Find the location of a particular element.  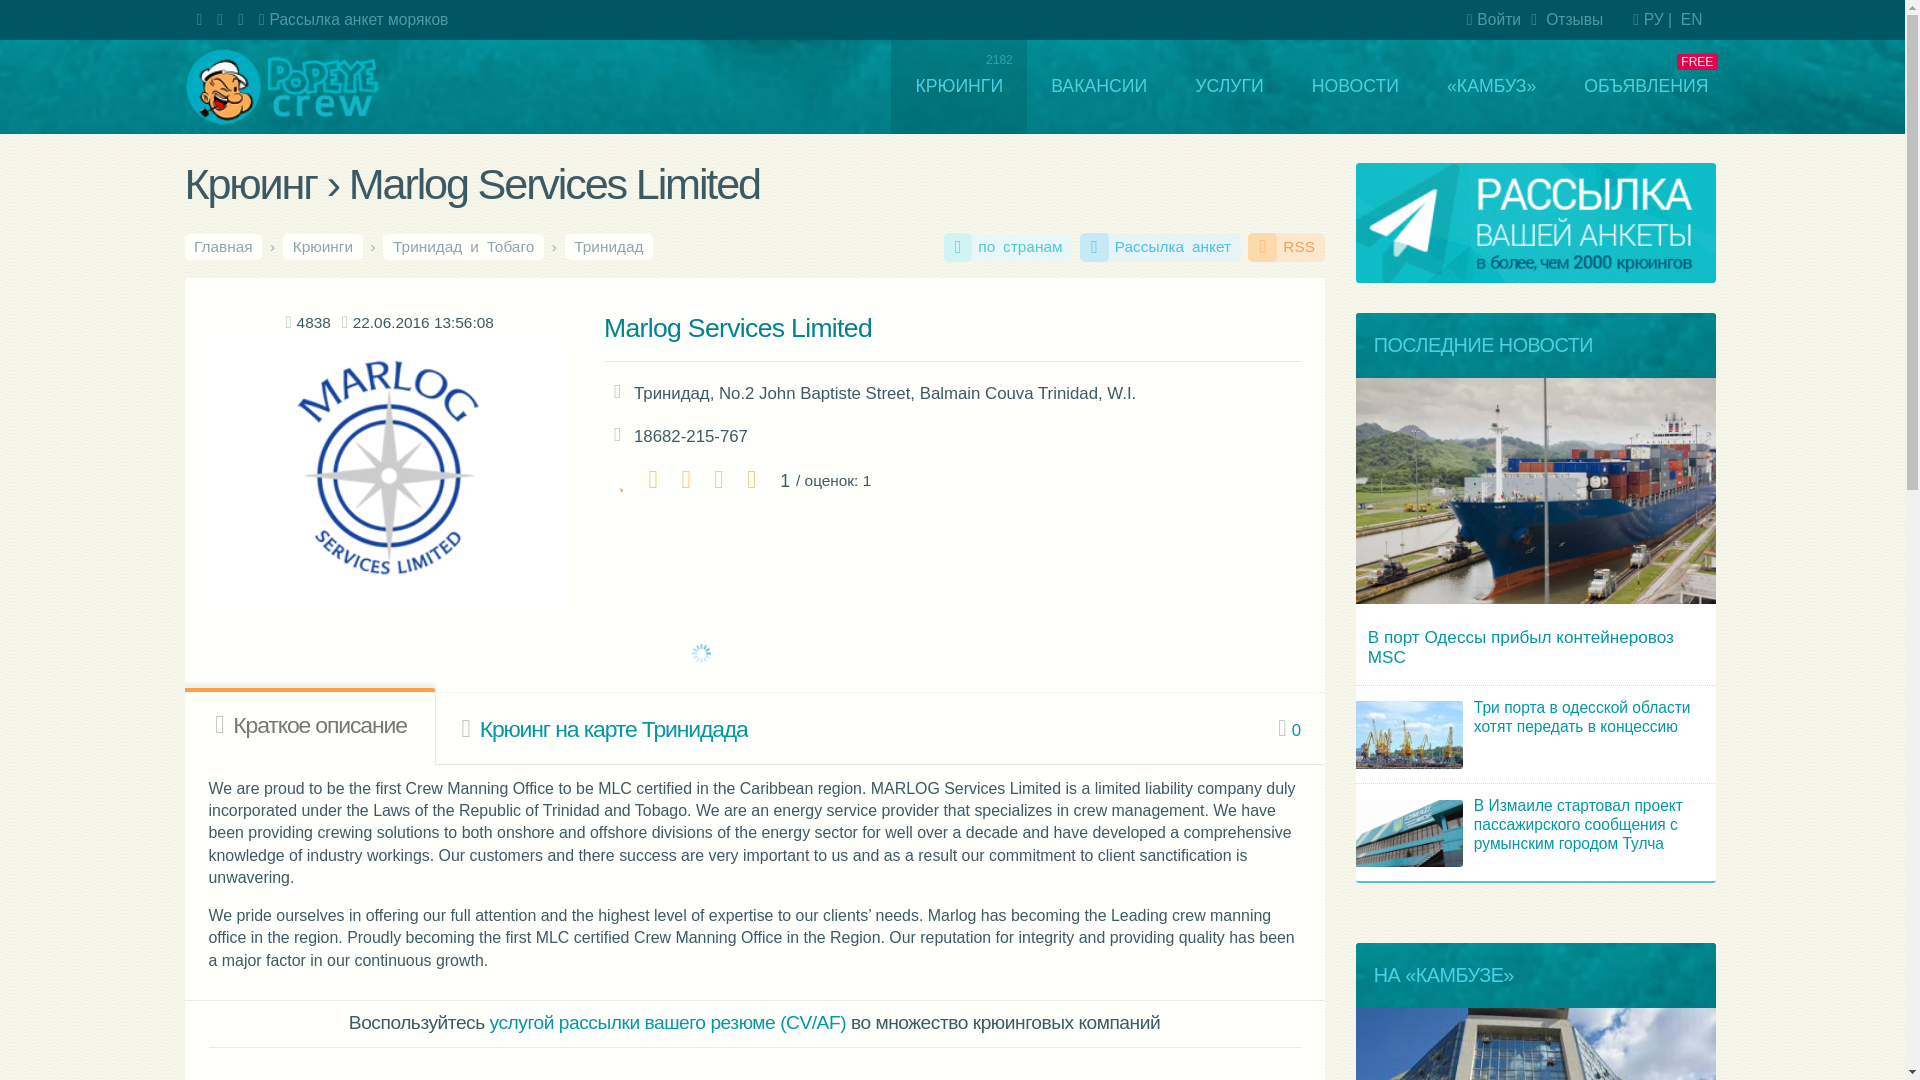

0 is located at coordinates (1074, 608).